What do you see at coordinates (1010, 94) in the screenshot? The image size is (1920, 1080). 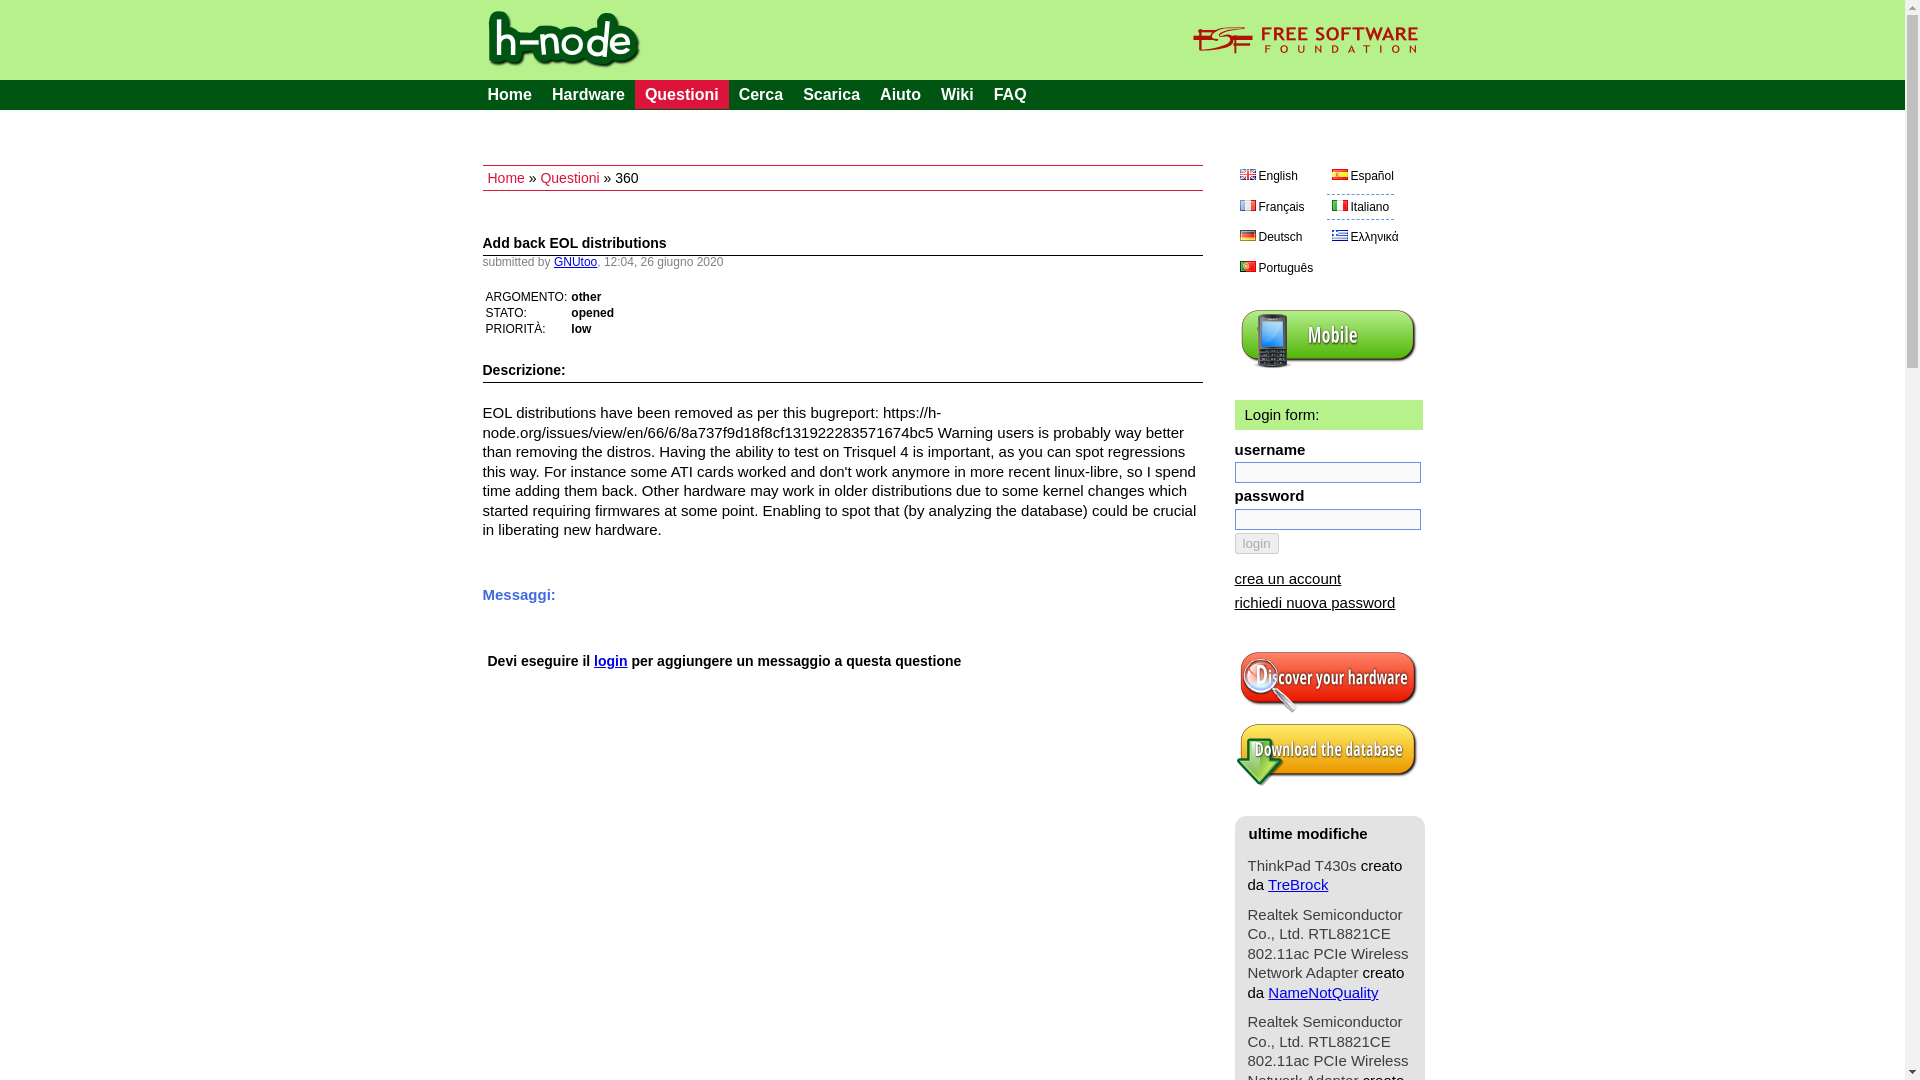 I see `FAQ` at bounding box center [1010, 94].